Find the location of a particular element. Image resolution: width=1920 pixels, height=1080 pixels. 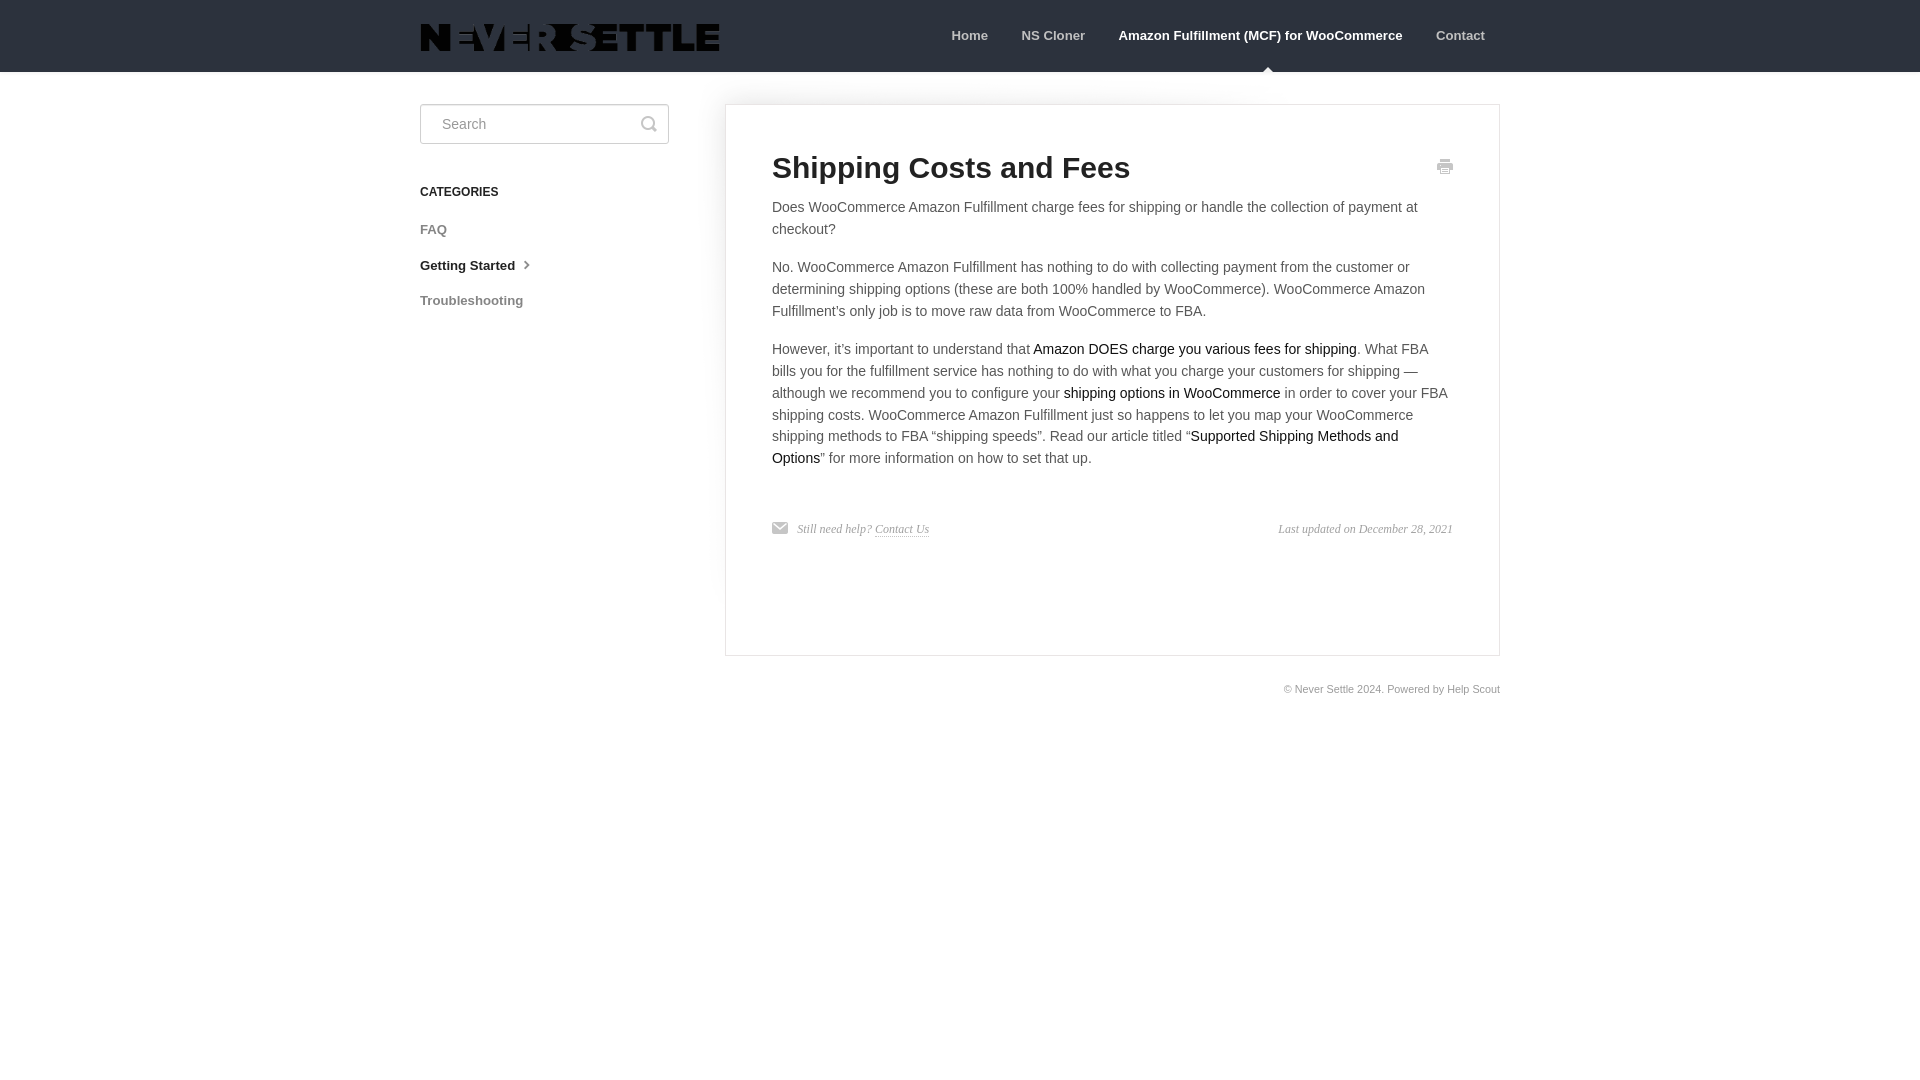

Never Settle is located at coordinates (1324, 688).